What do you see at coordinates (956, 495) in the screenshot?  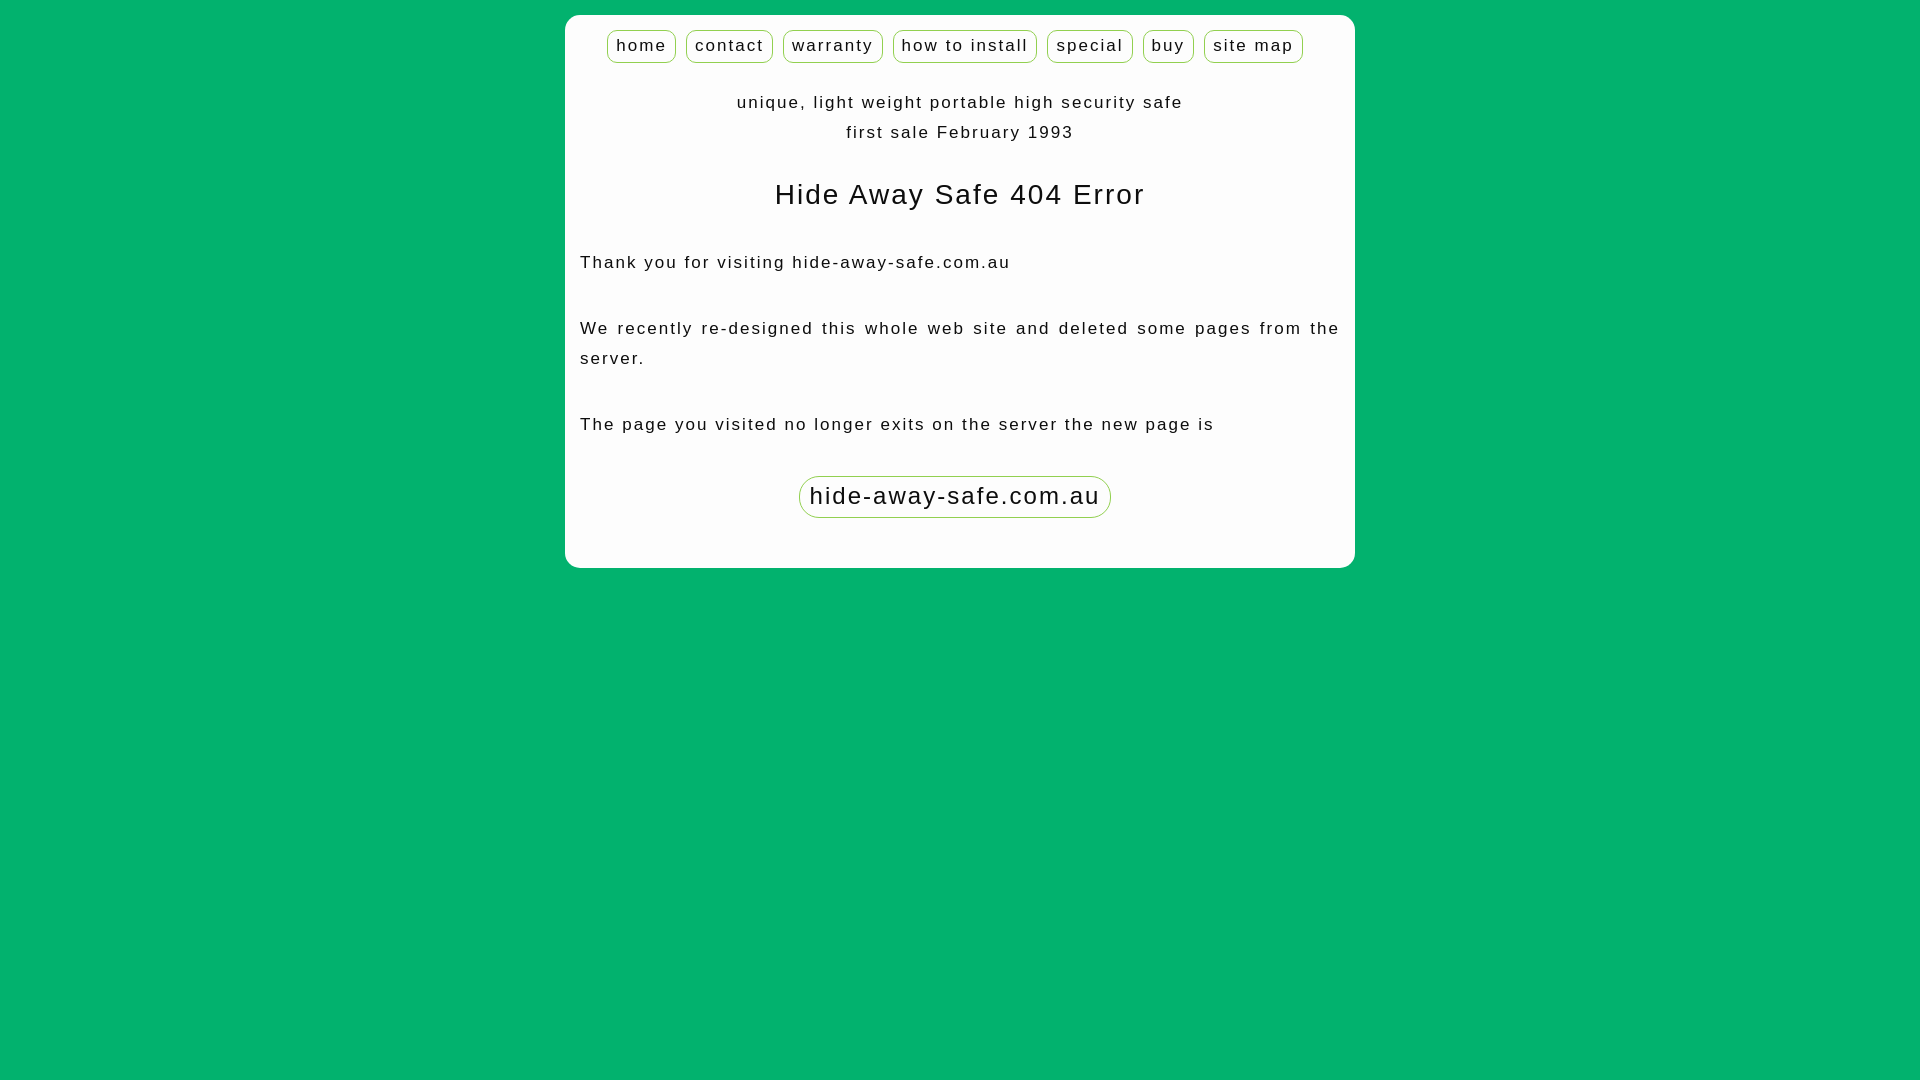 I see `hide-away-safe.com.au` at bounding box center [956, 495].